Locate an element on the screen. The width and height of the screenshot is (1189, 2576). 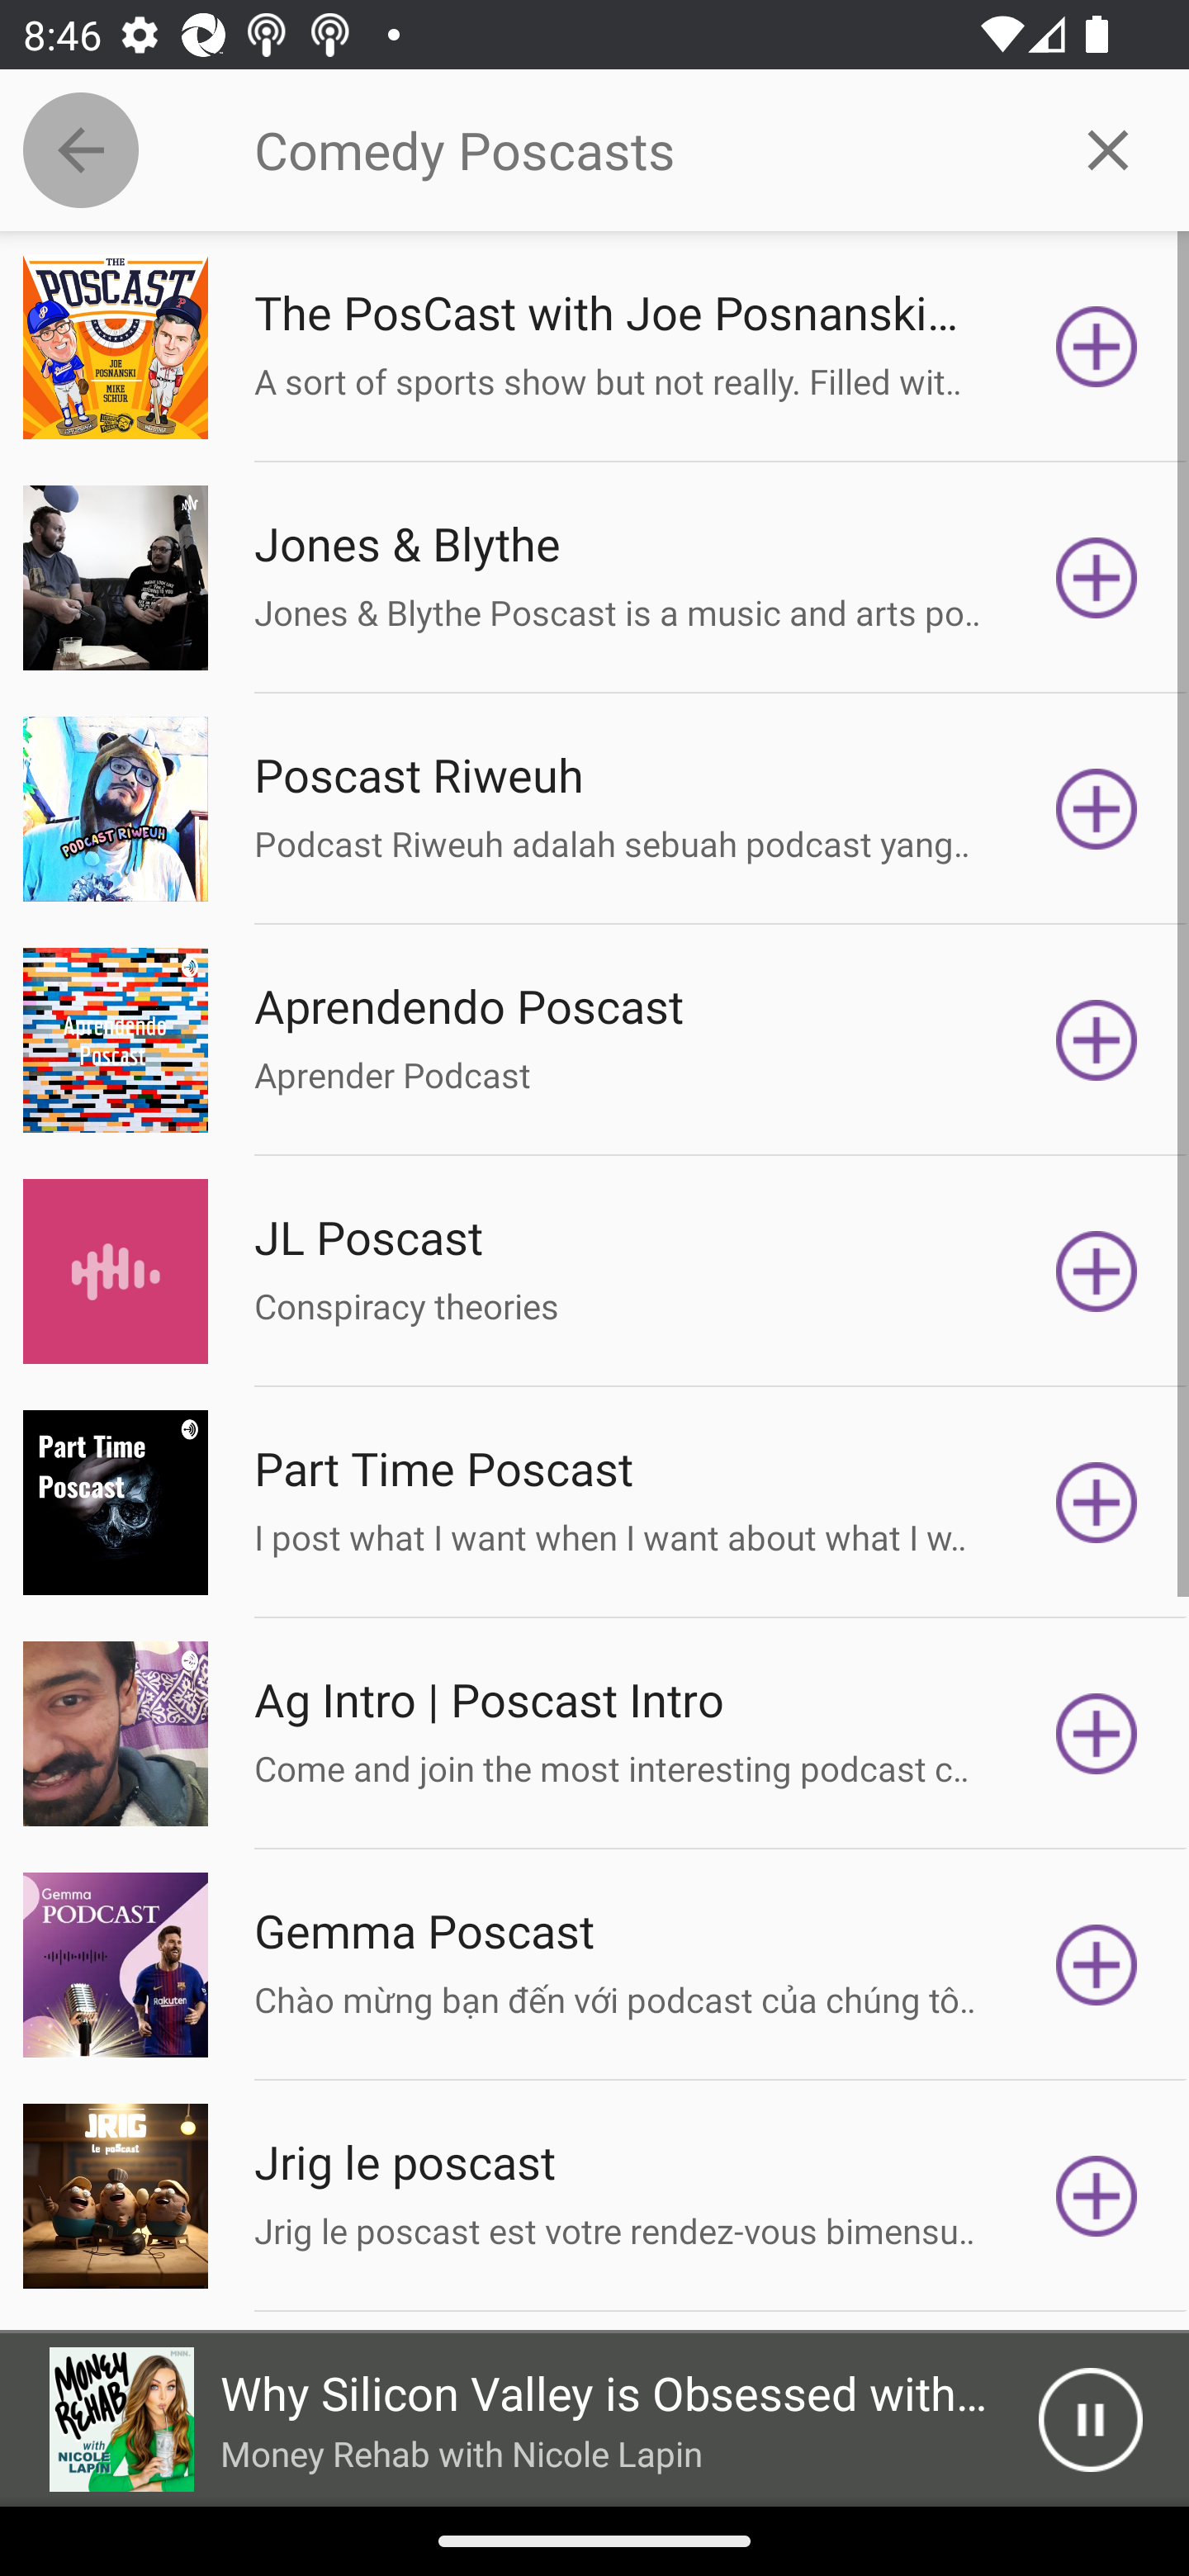
Subscribe is located at coordinates (1097, 1271).